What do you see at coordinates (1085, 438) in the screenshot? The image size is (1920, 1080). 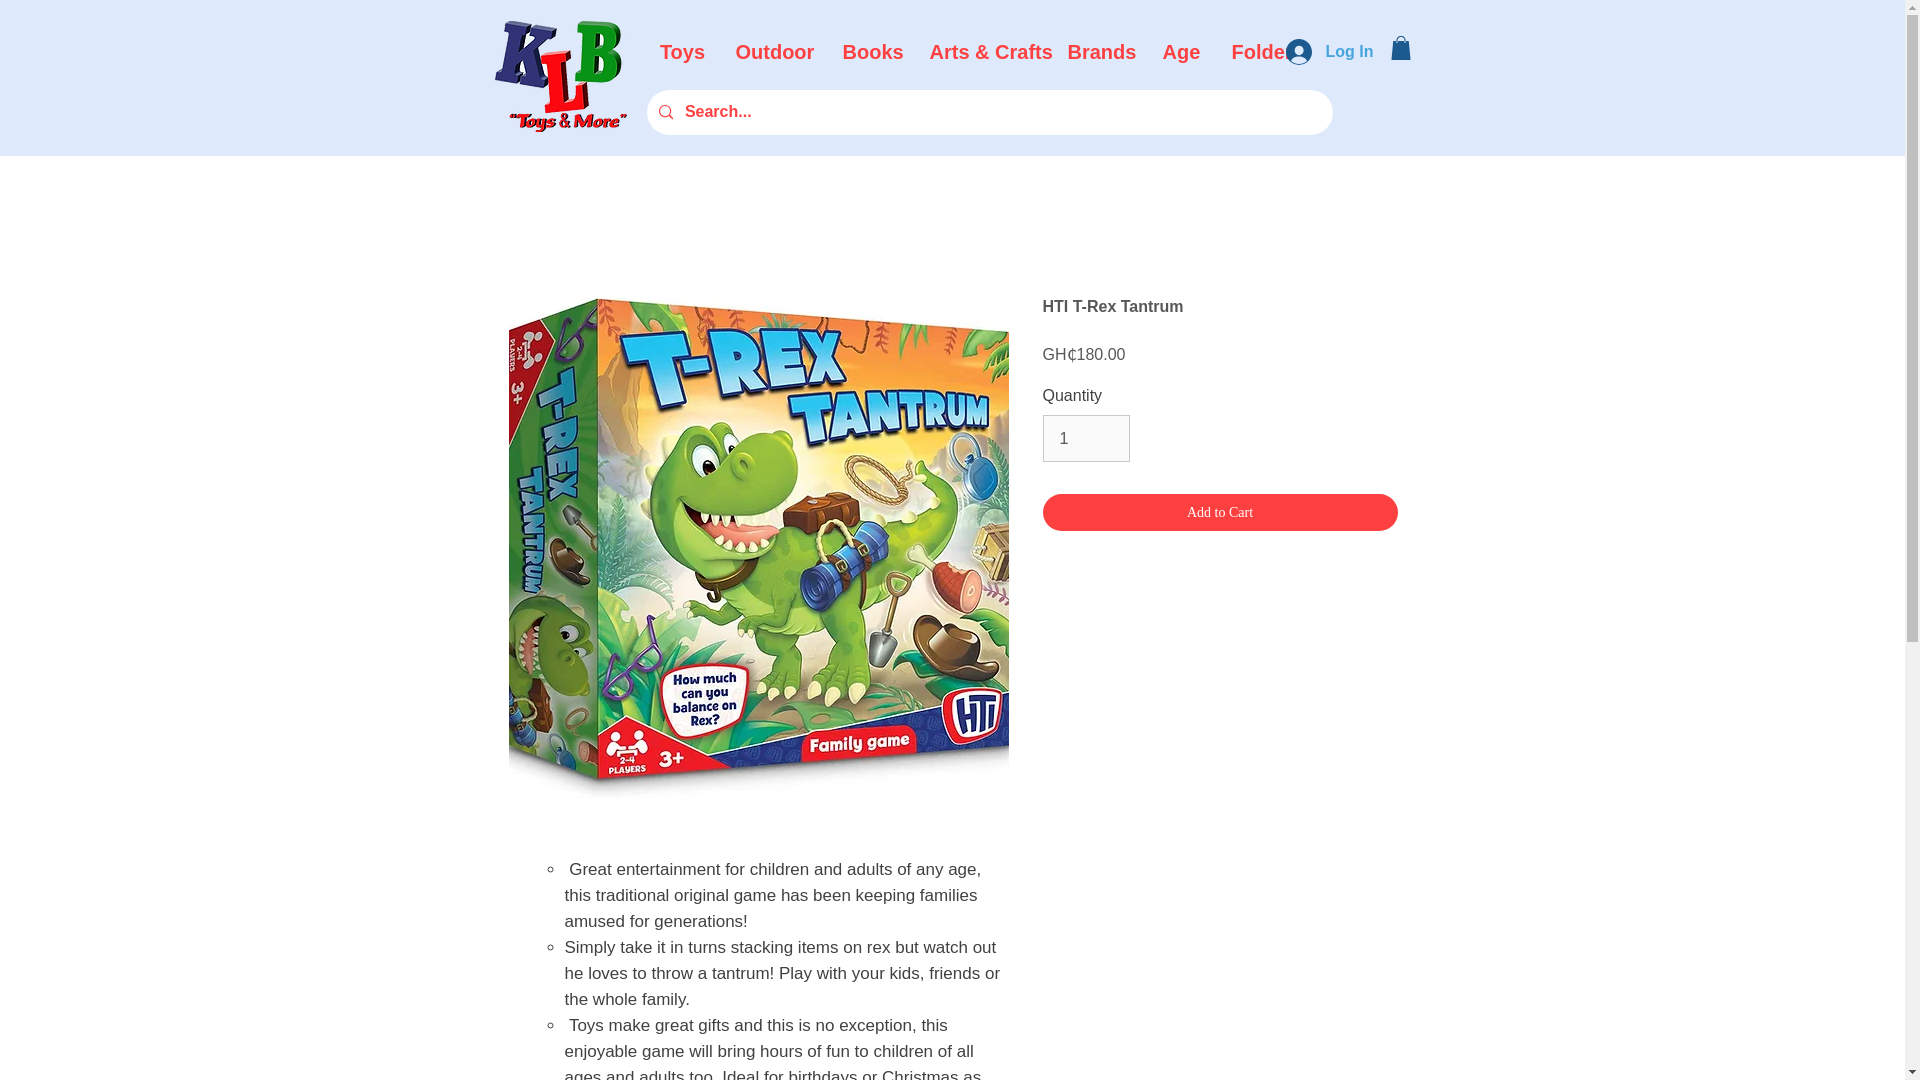 I see `1` at bounding box center [1085, 438].